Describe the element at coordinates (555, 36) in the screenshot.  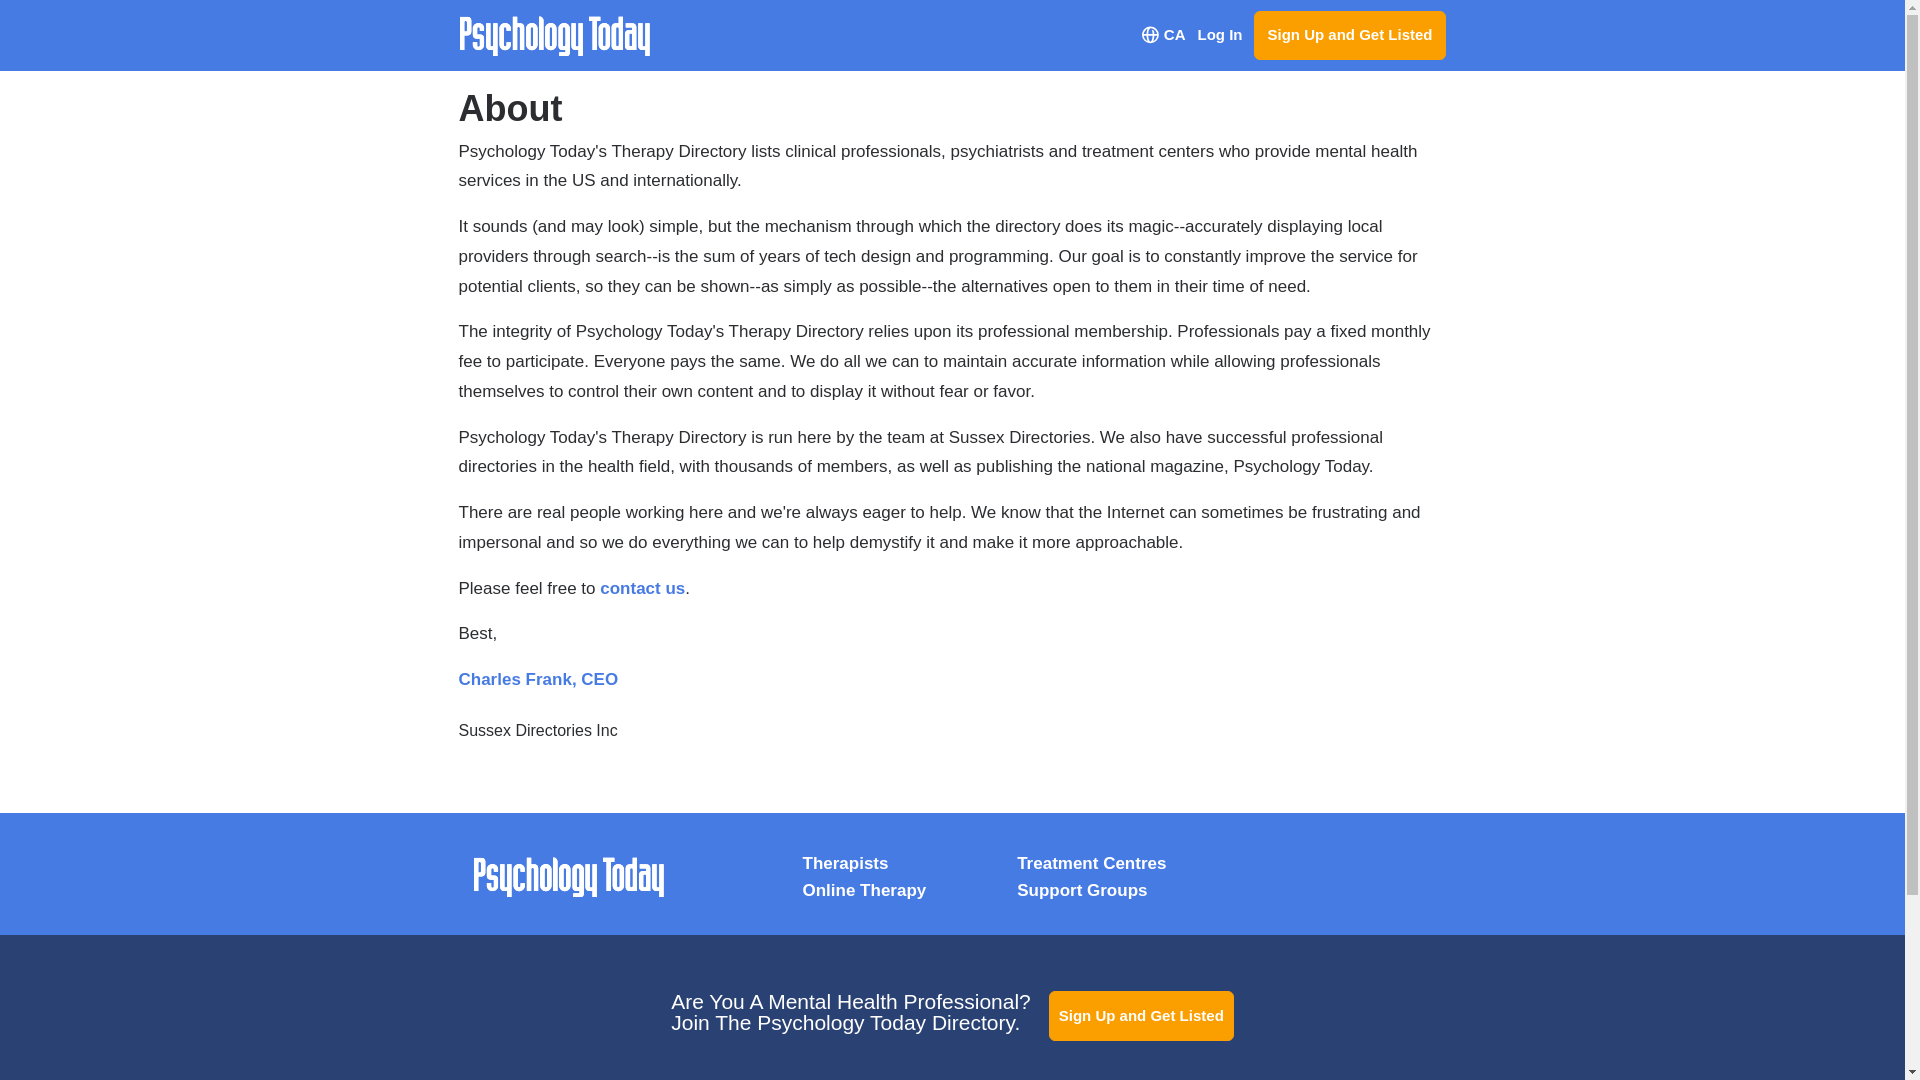
I see `Psychology Today` at that location.